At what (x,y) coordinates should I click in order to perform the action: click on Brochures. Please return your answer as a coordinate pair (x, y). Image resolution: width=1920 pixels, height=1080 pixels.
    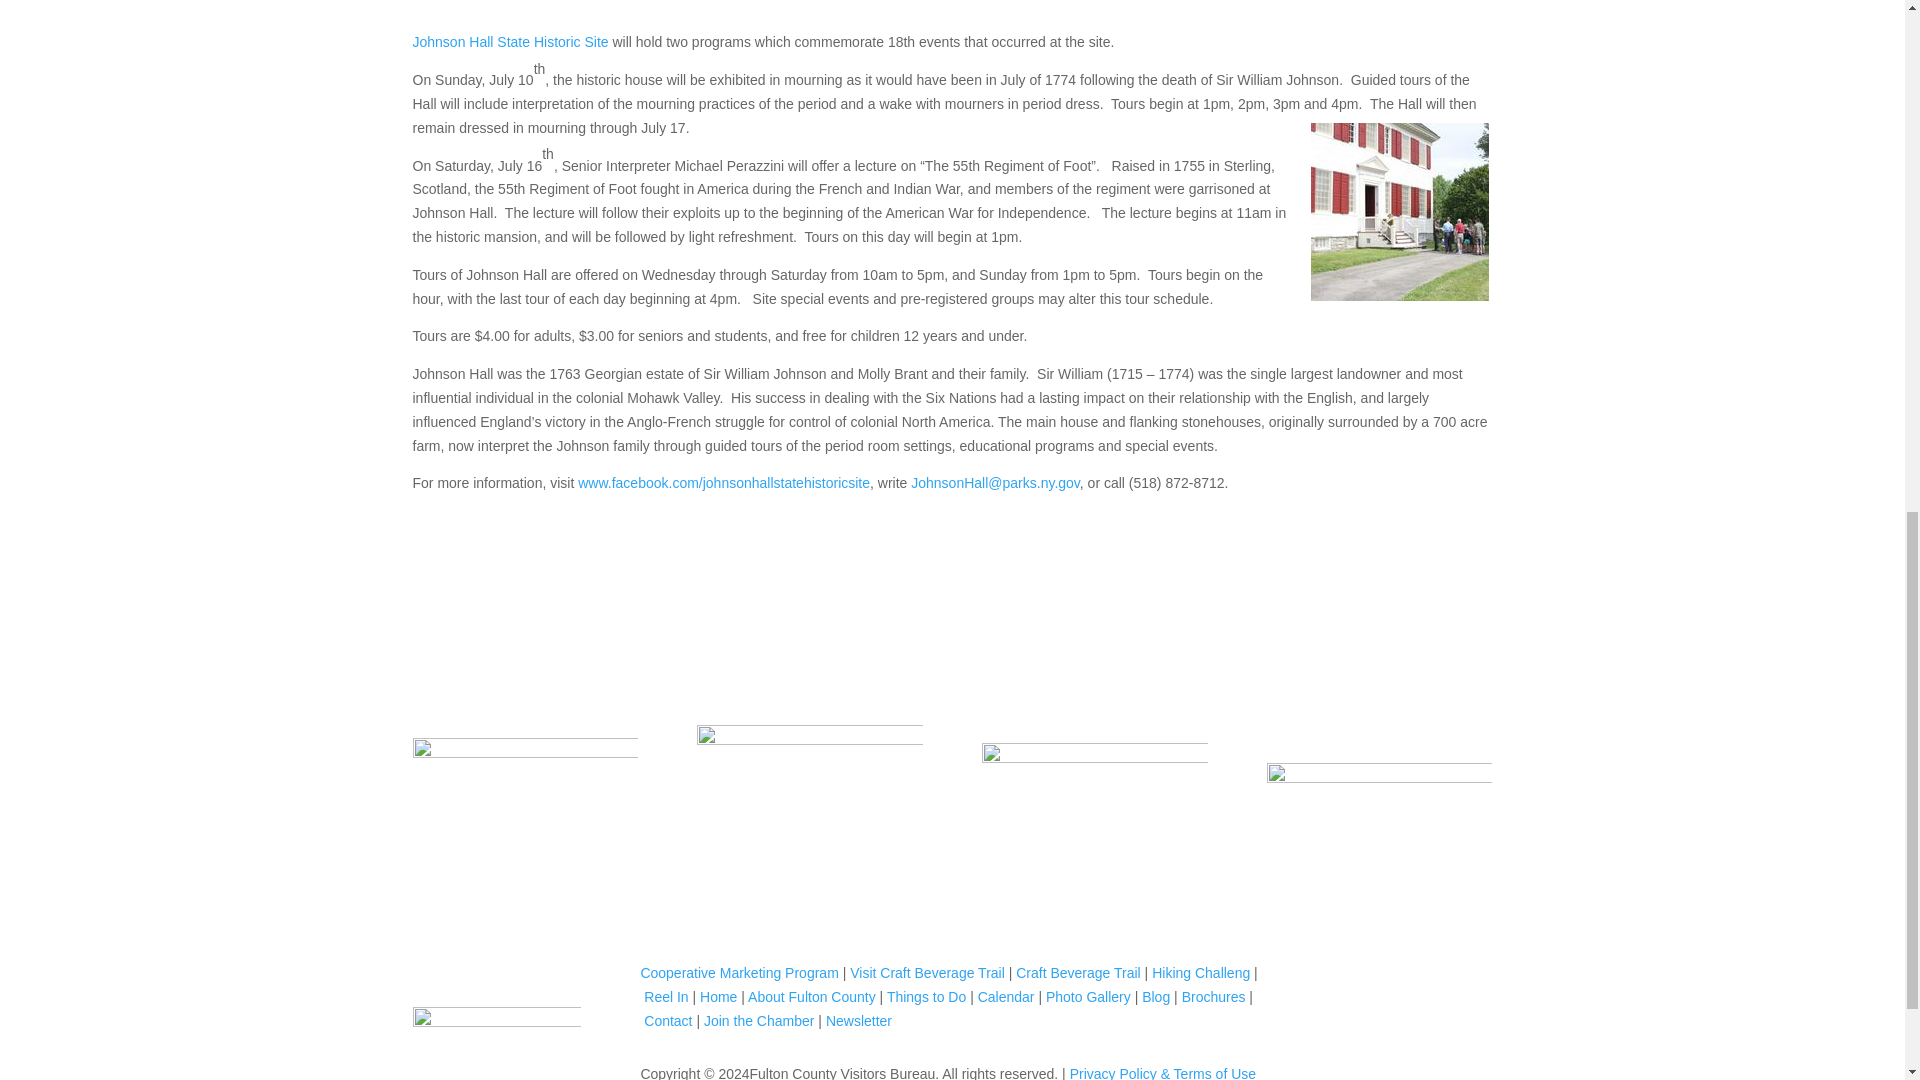
    Looking at the image, I should click on (1214, 997).